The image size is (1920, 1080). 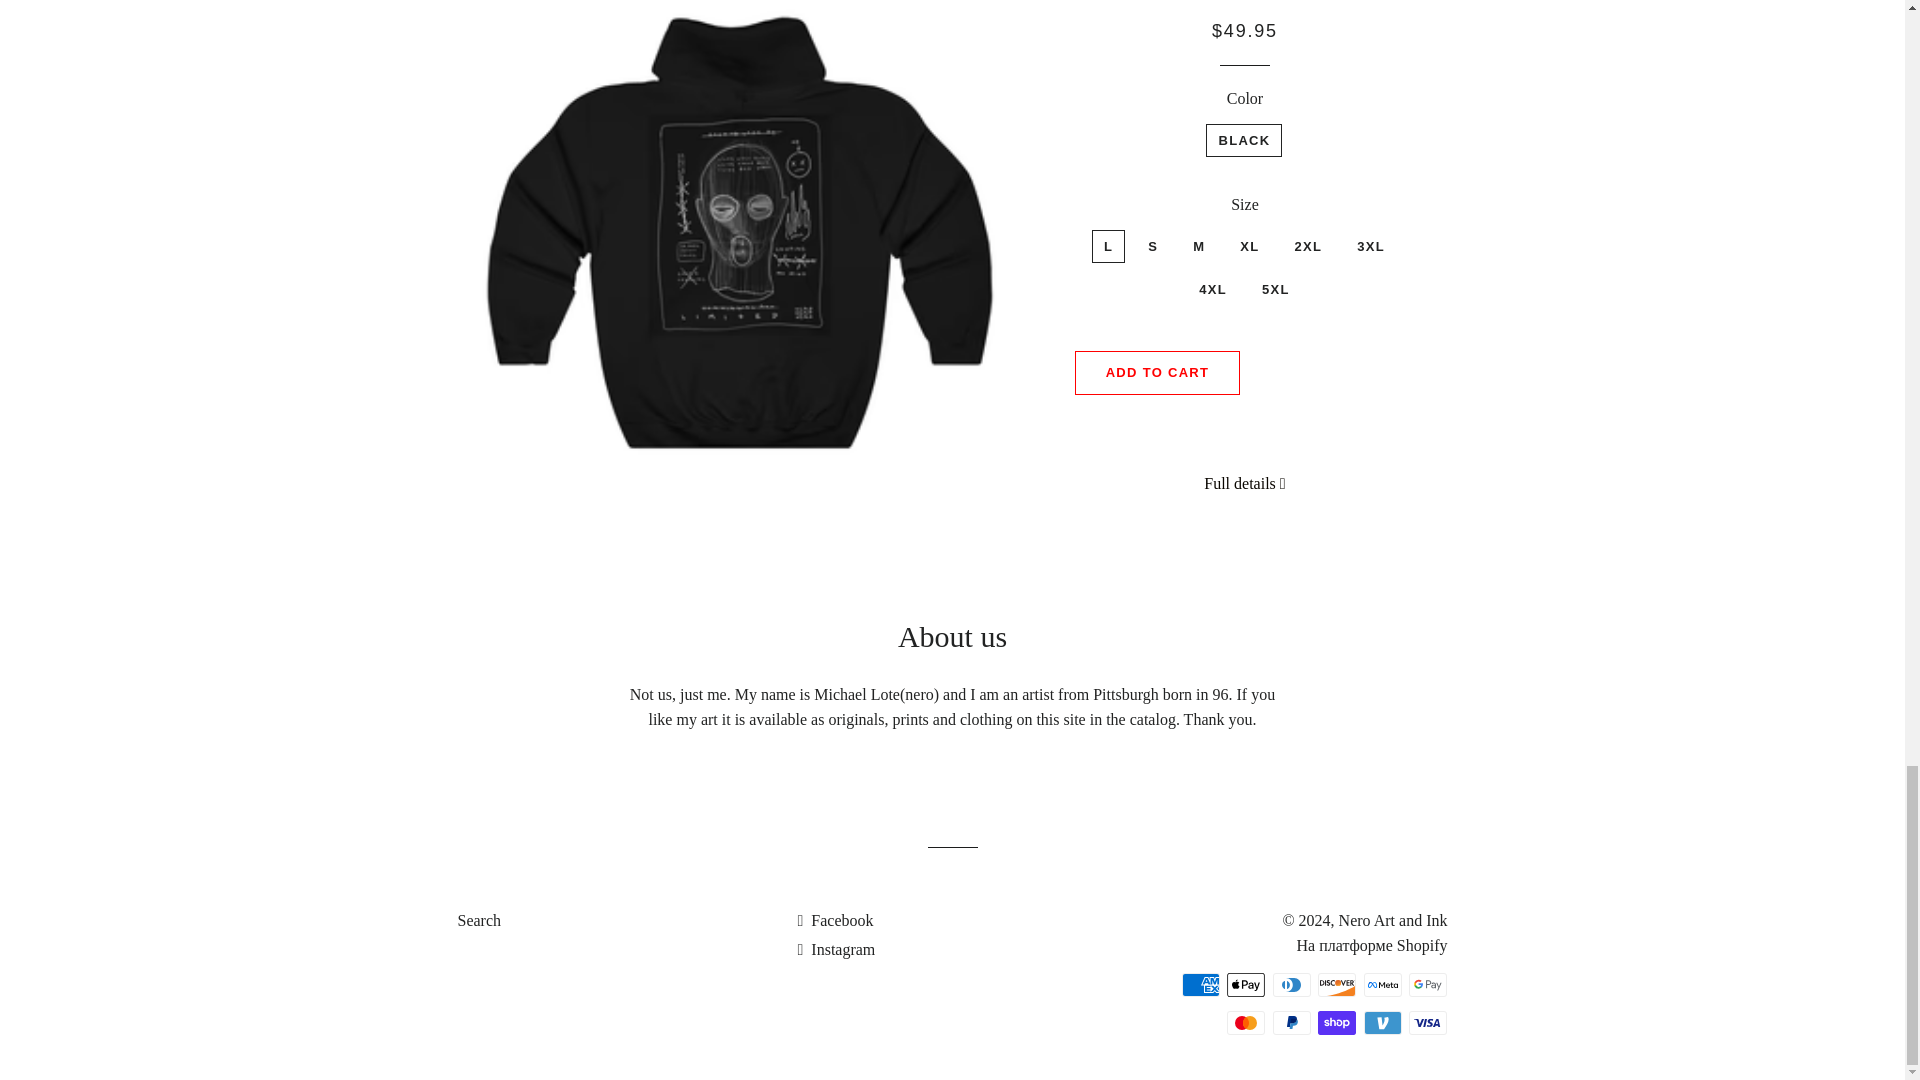 What do you see at coordinates (834, 920) in the screenshot?
I see `Nero Art and Ink on Facebook` at bounding box center [834, 920].